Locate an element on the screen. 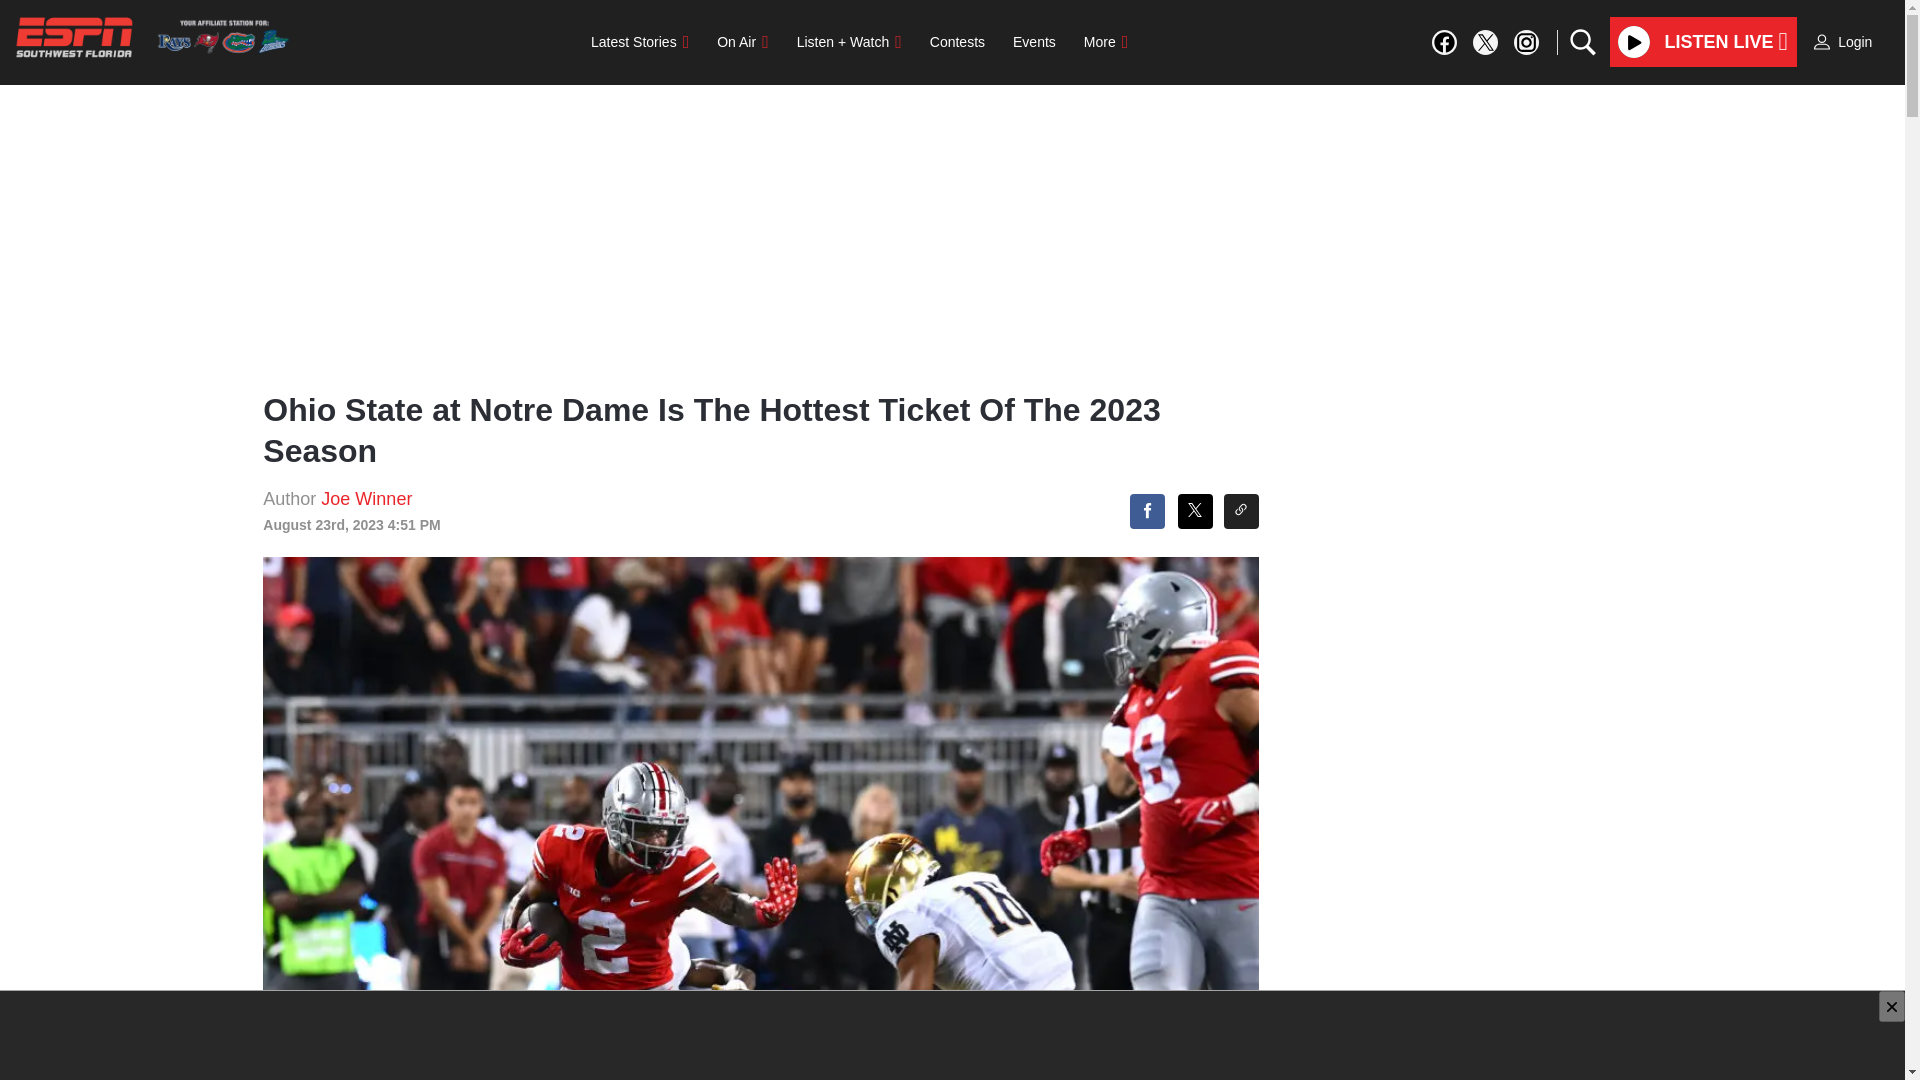 Image resolution: width=1920 pixels, height=1080 pixels. Latest Stories is located at coordinates (640, 41).